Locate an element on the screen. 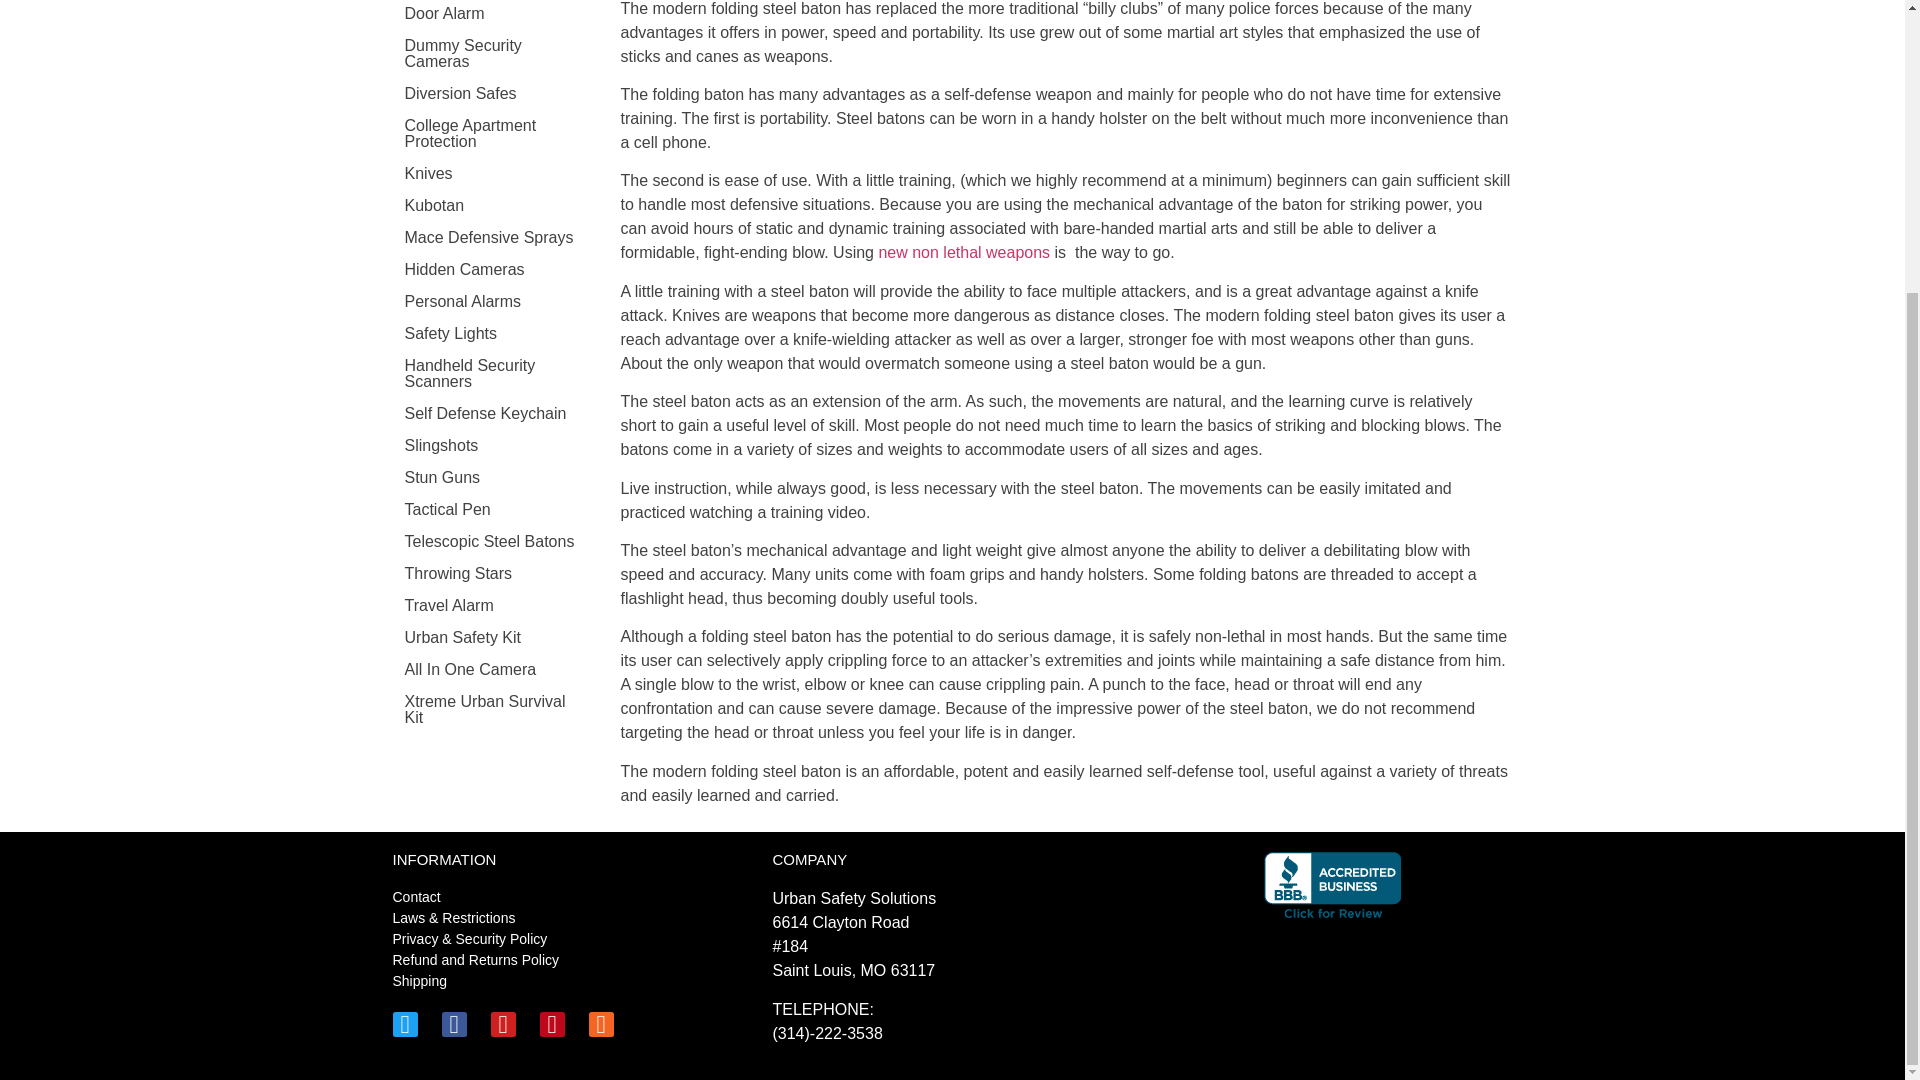 This screenshot has height=1080, width=1920. Telescopic Steel Batons is located at coordinates (495, 542).